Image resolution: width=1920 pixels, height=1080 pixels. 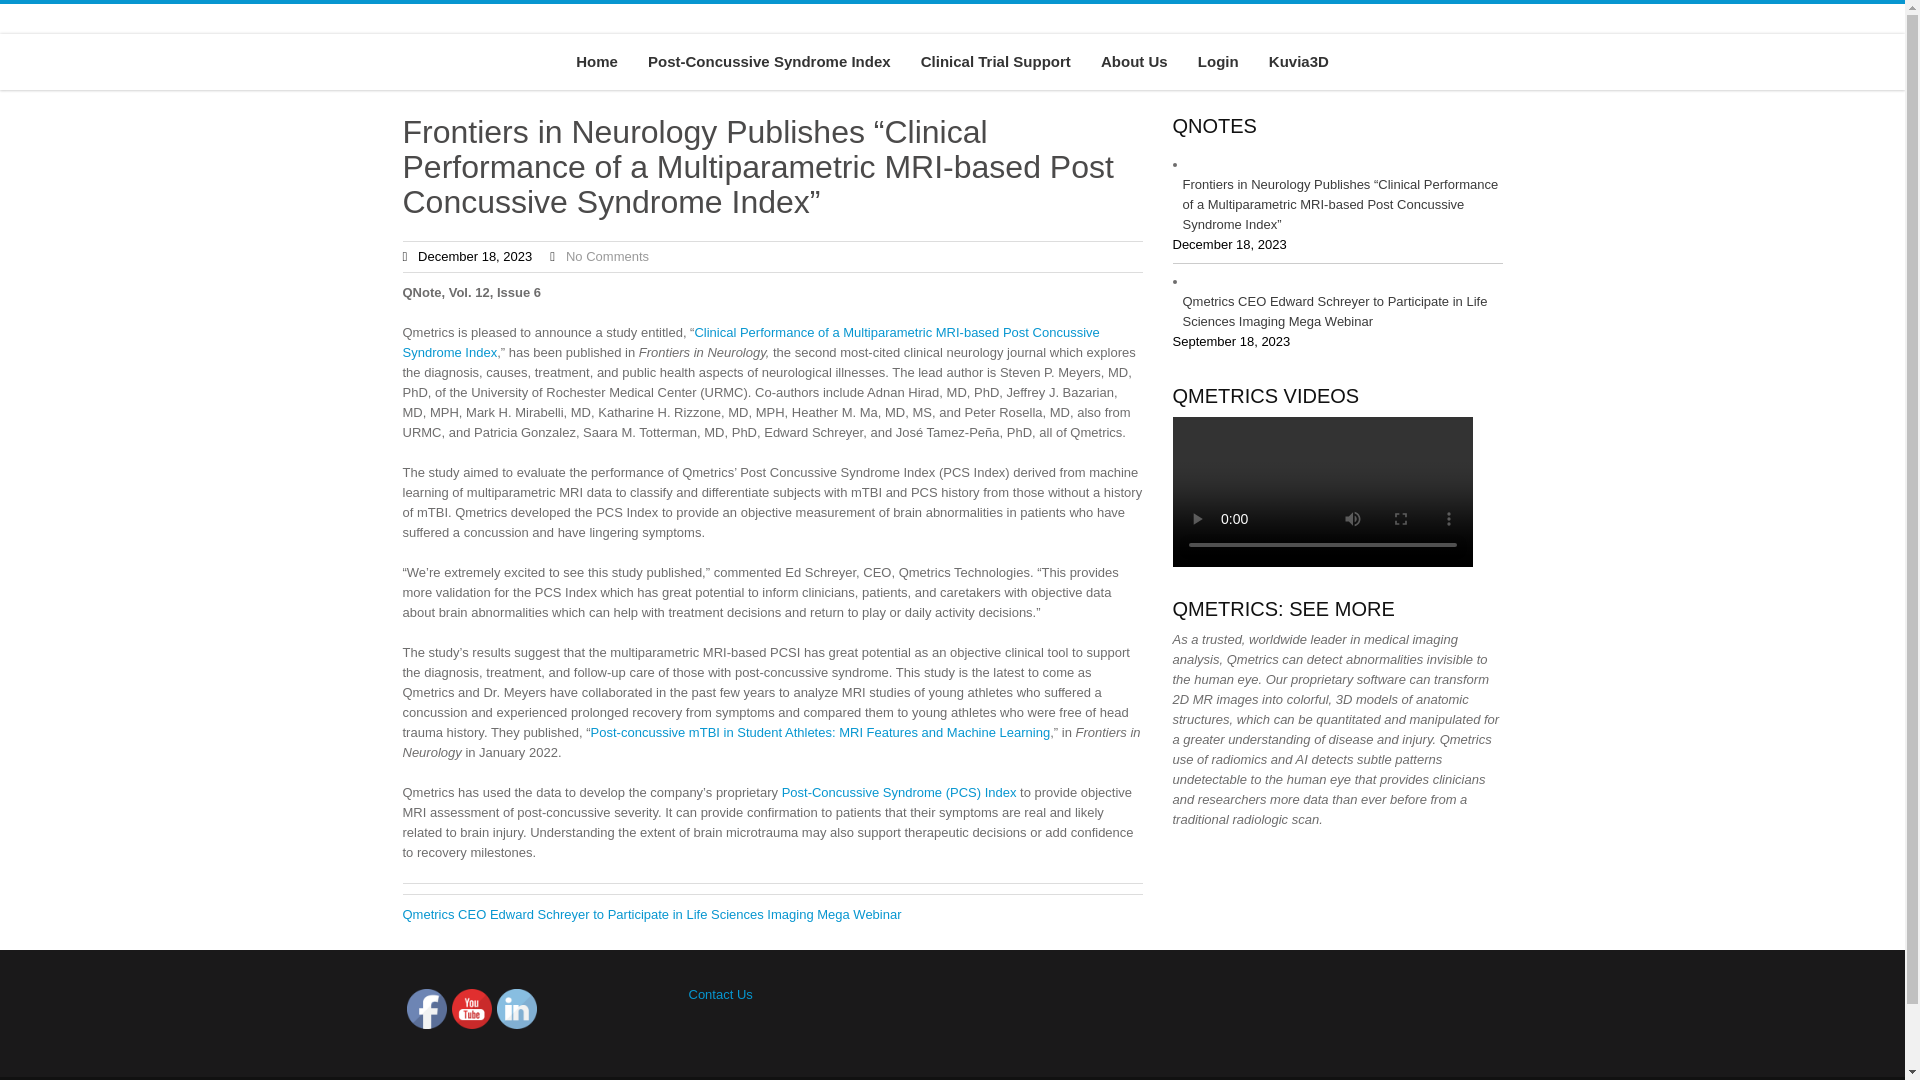 I want to click on About Us, so click(x=1134, y=61).